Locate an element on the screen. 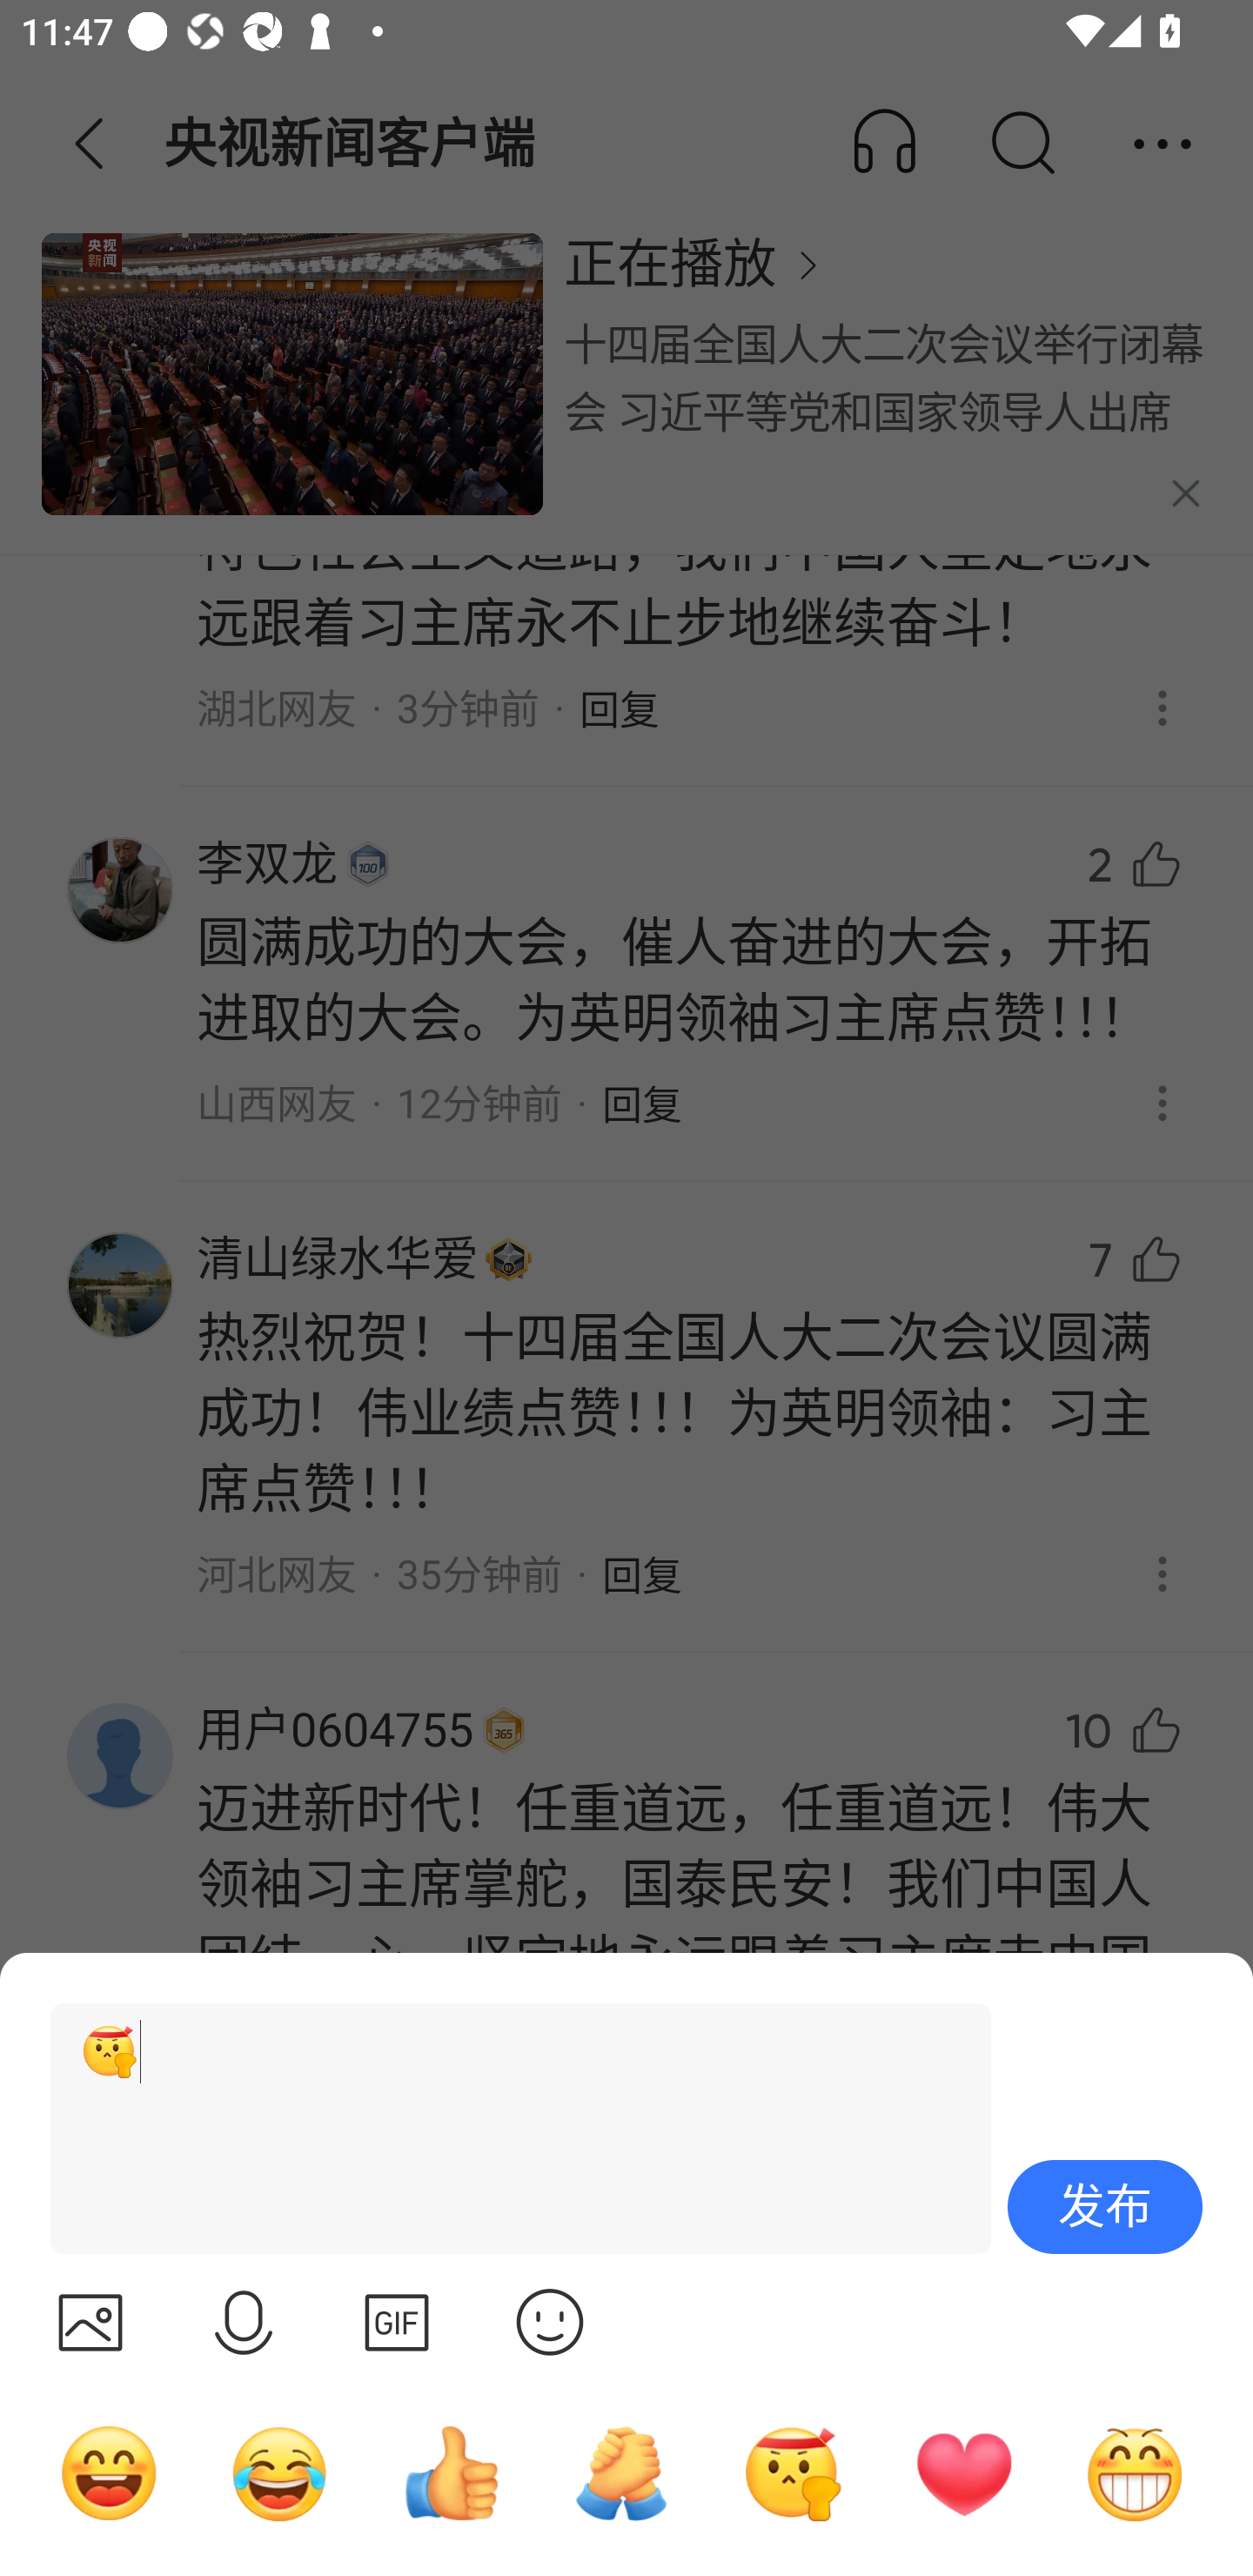 The image size is (1253, 2576). 发布 is located at coordinates (1105, 2207).